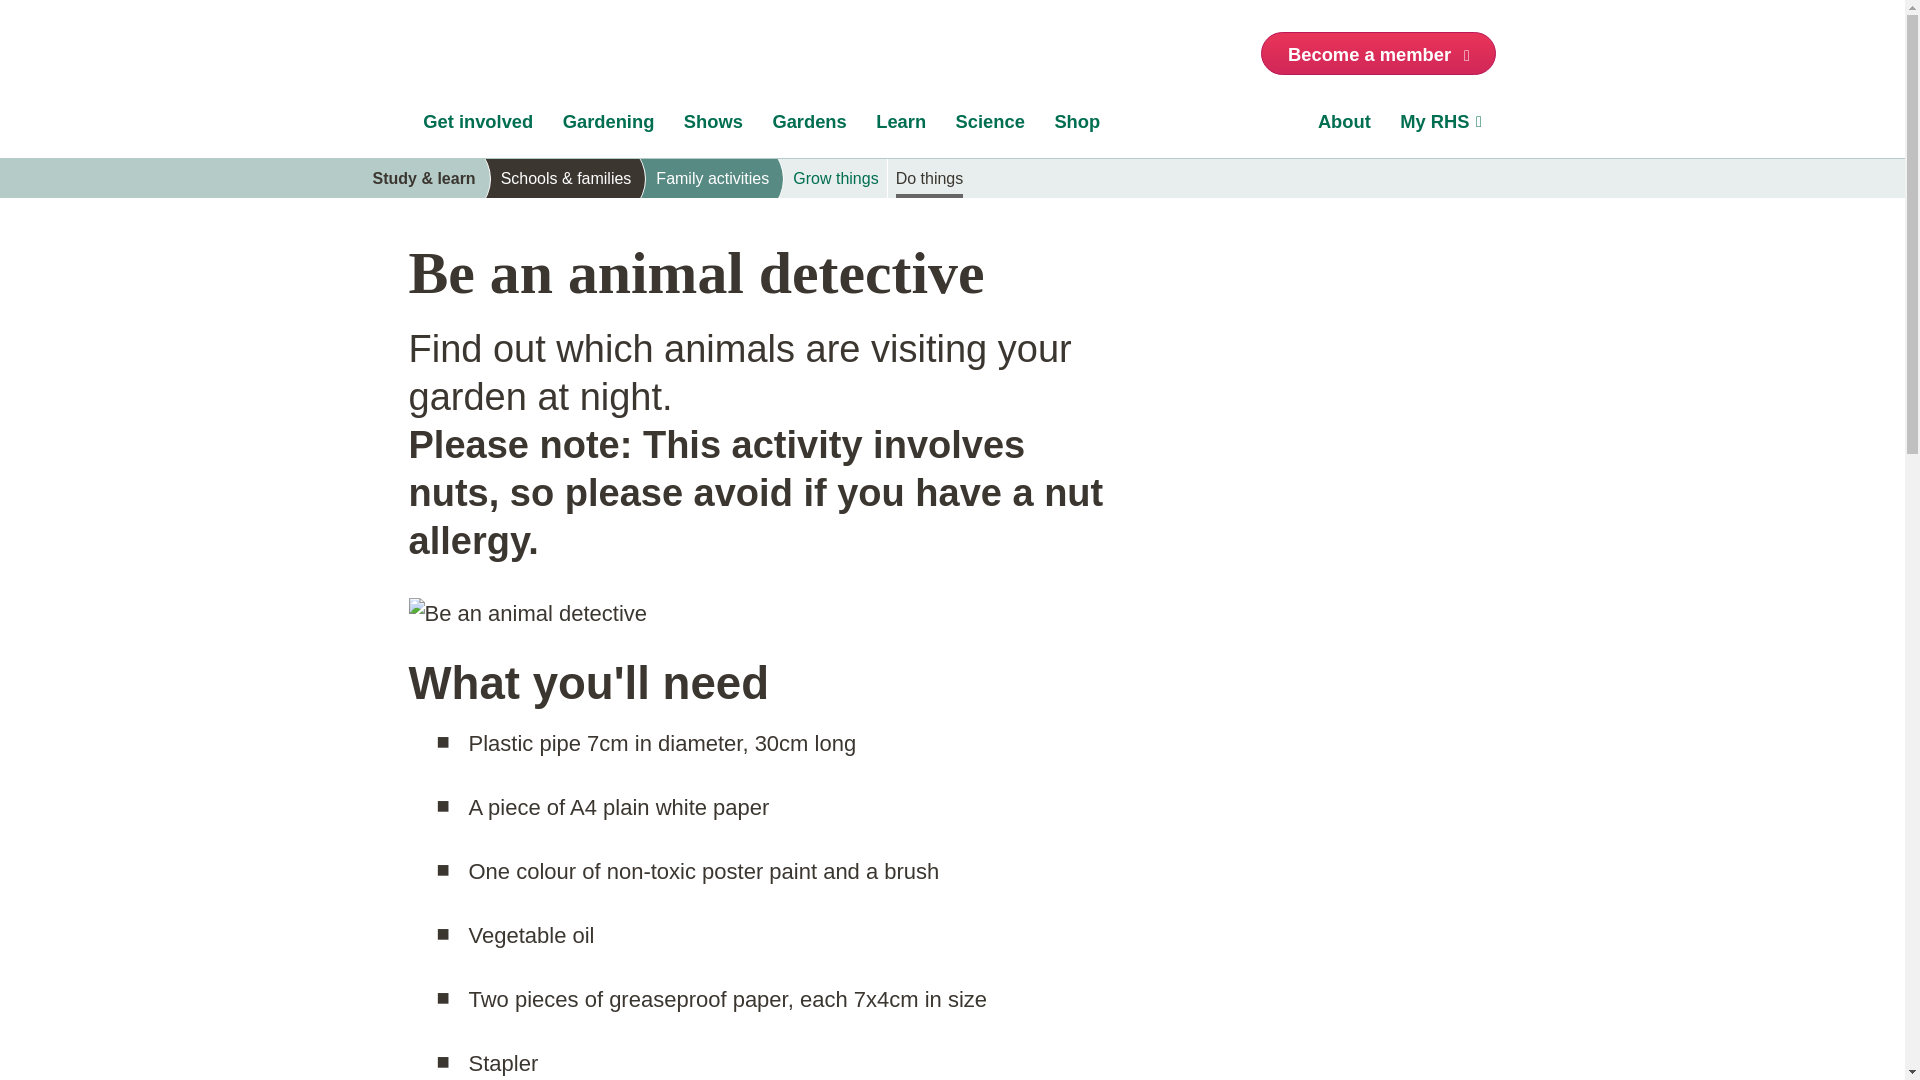 This screenshot has height=1080, width=1920. Describe the element at coordinates (608, 126) in the screenshot. I see `Gardening` at that location.